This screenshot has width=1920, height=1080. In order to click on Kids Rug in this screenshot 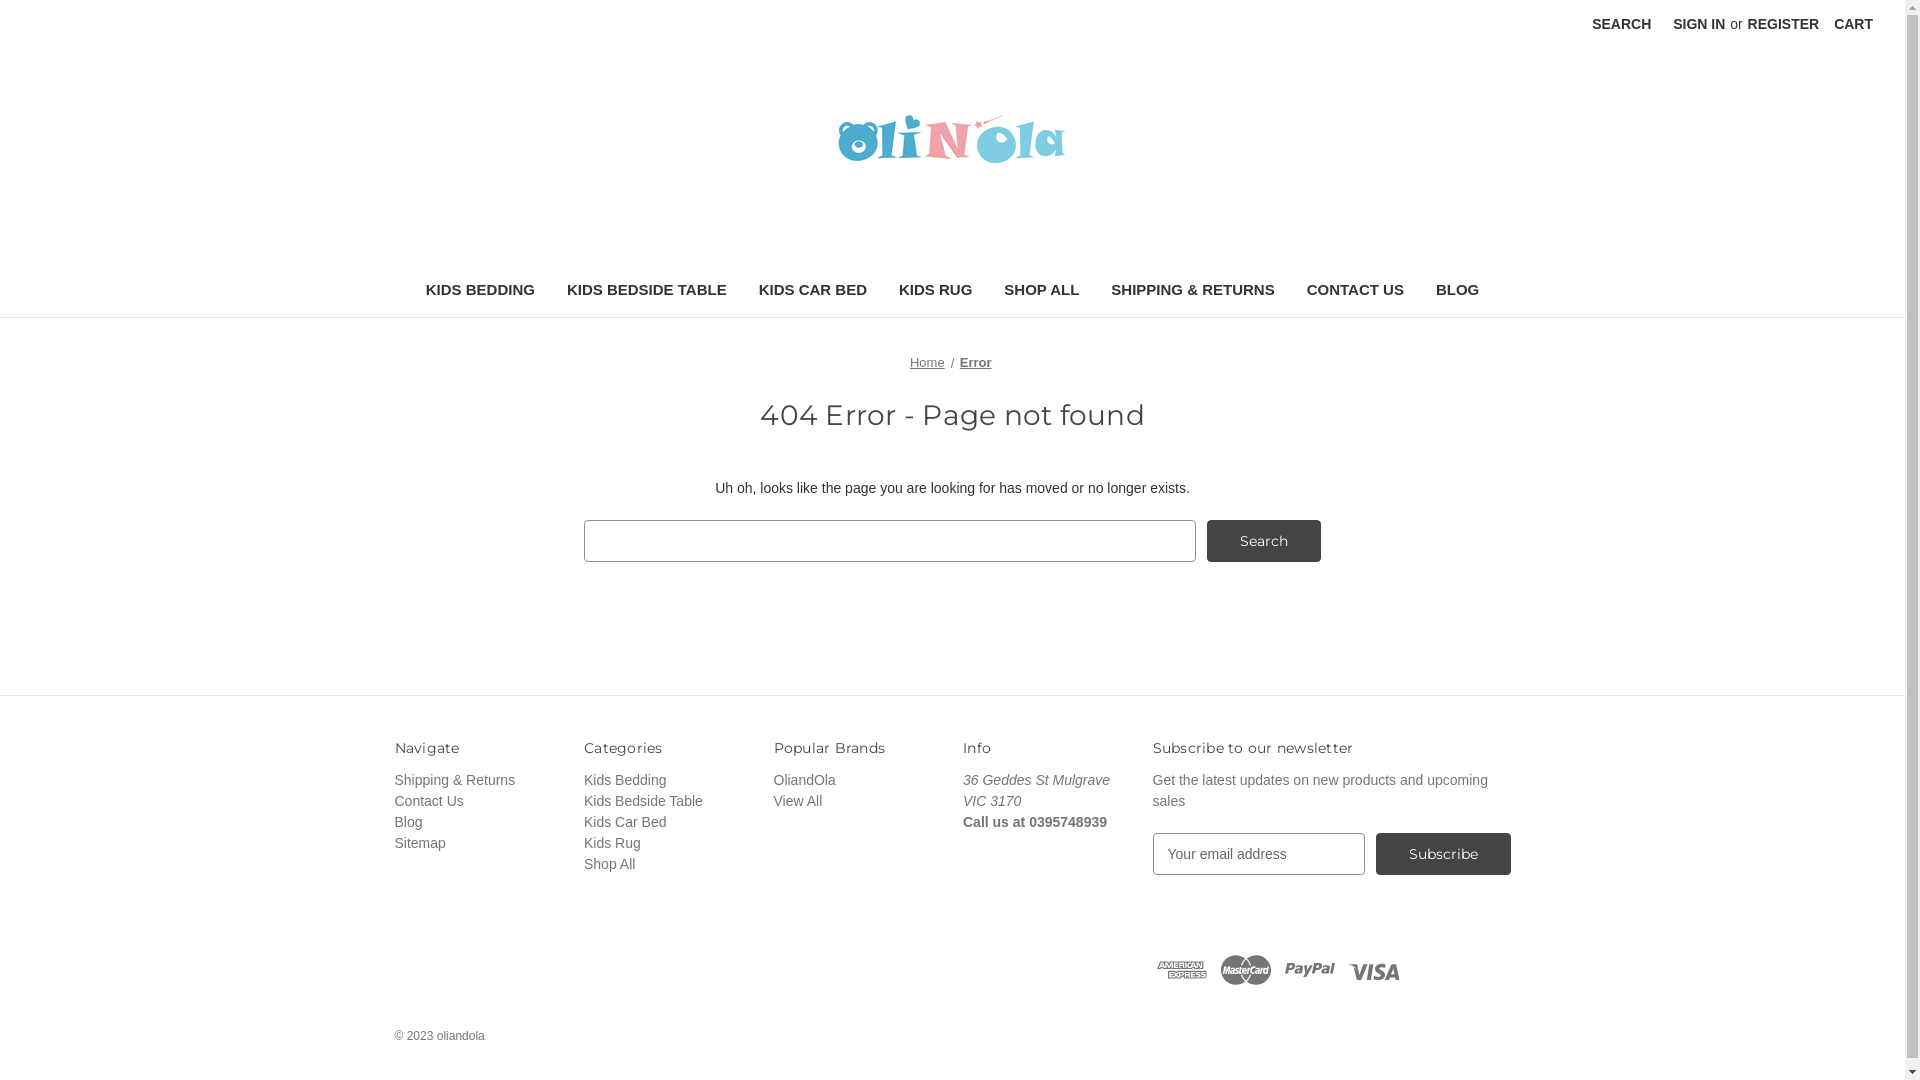, I will do `click(612, 843)`.